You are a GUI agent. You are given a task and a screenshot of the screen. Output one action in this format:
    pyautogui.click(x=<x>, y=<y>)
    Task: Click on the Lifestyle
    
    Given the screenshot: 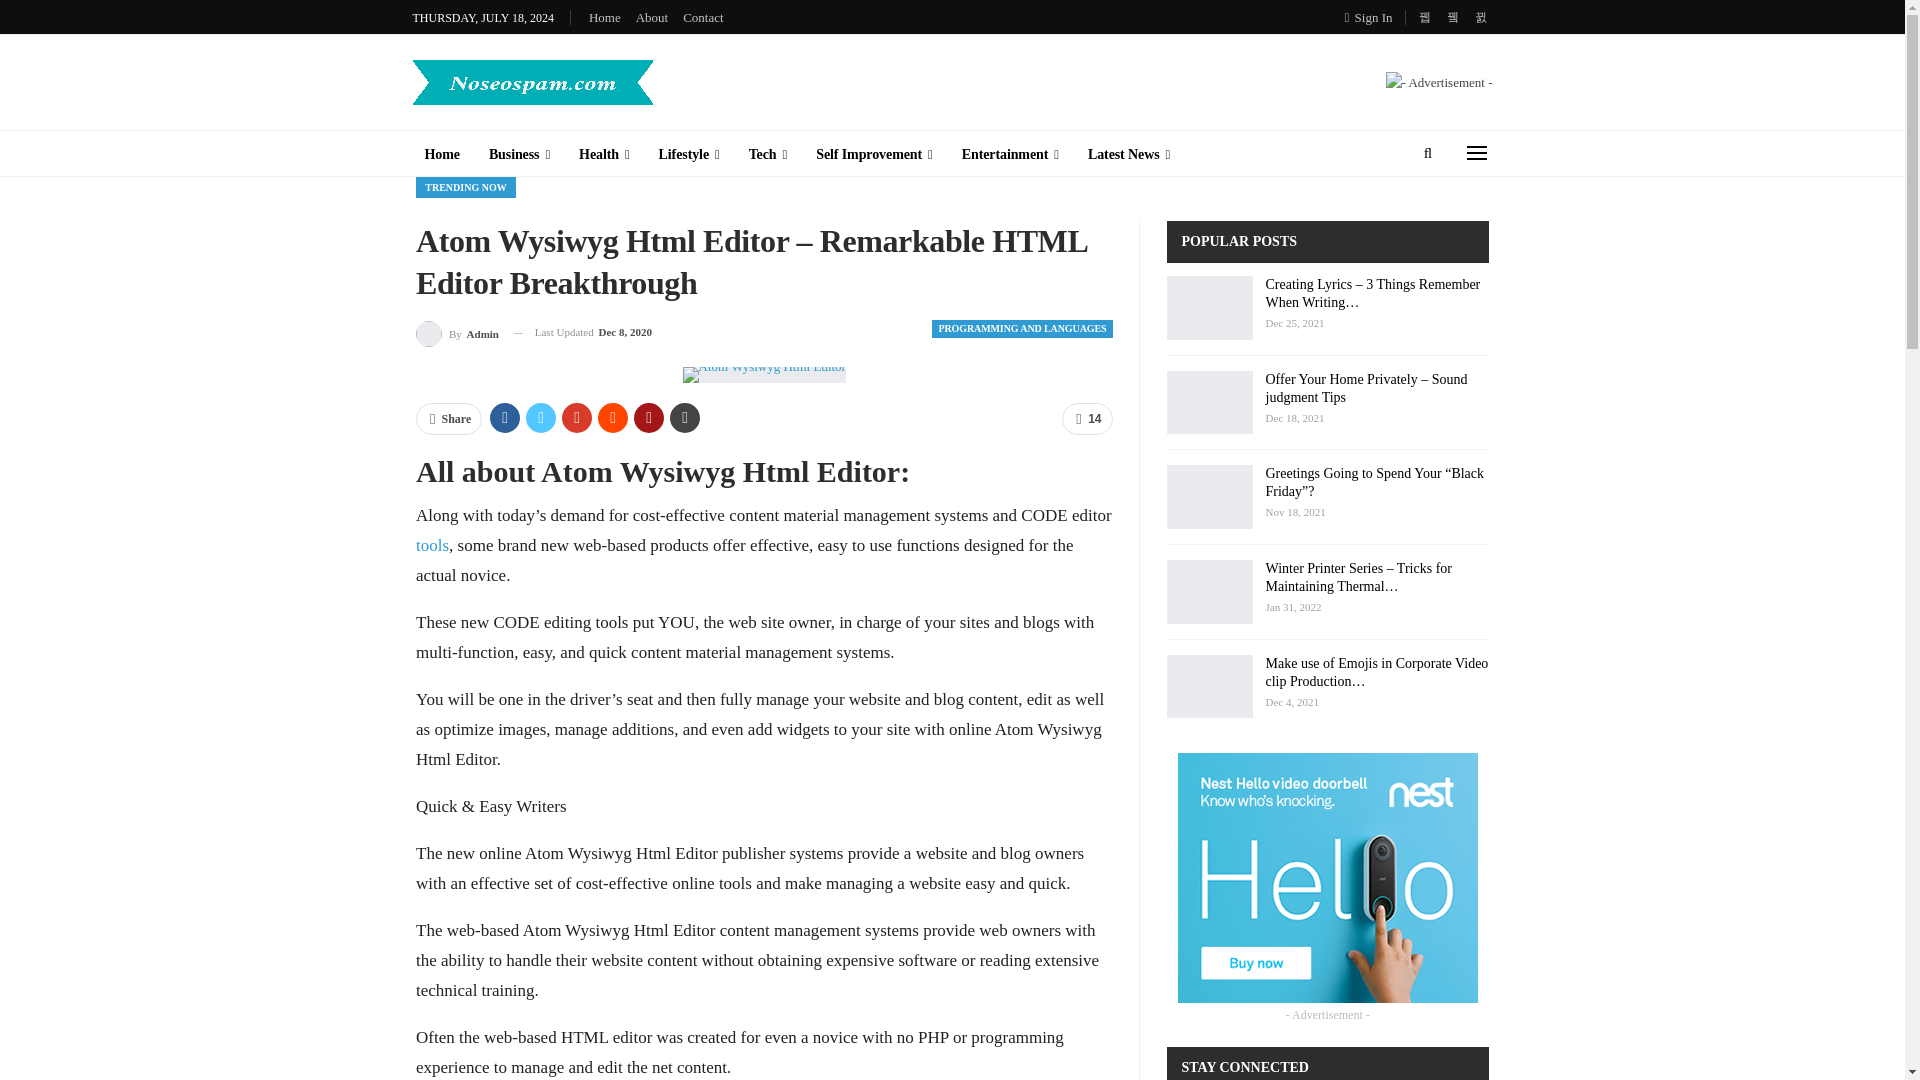 What is the action you would take?
    pyautogui.click(x=689, y=154)
    